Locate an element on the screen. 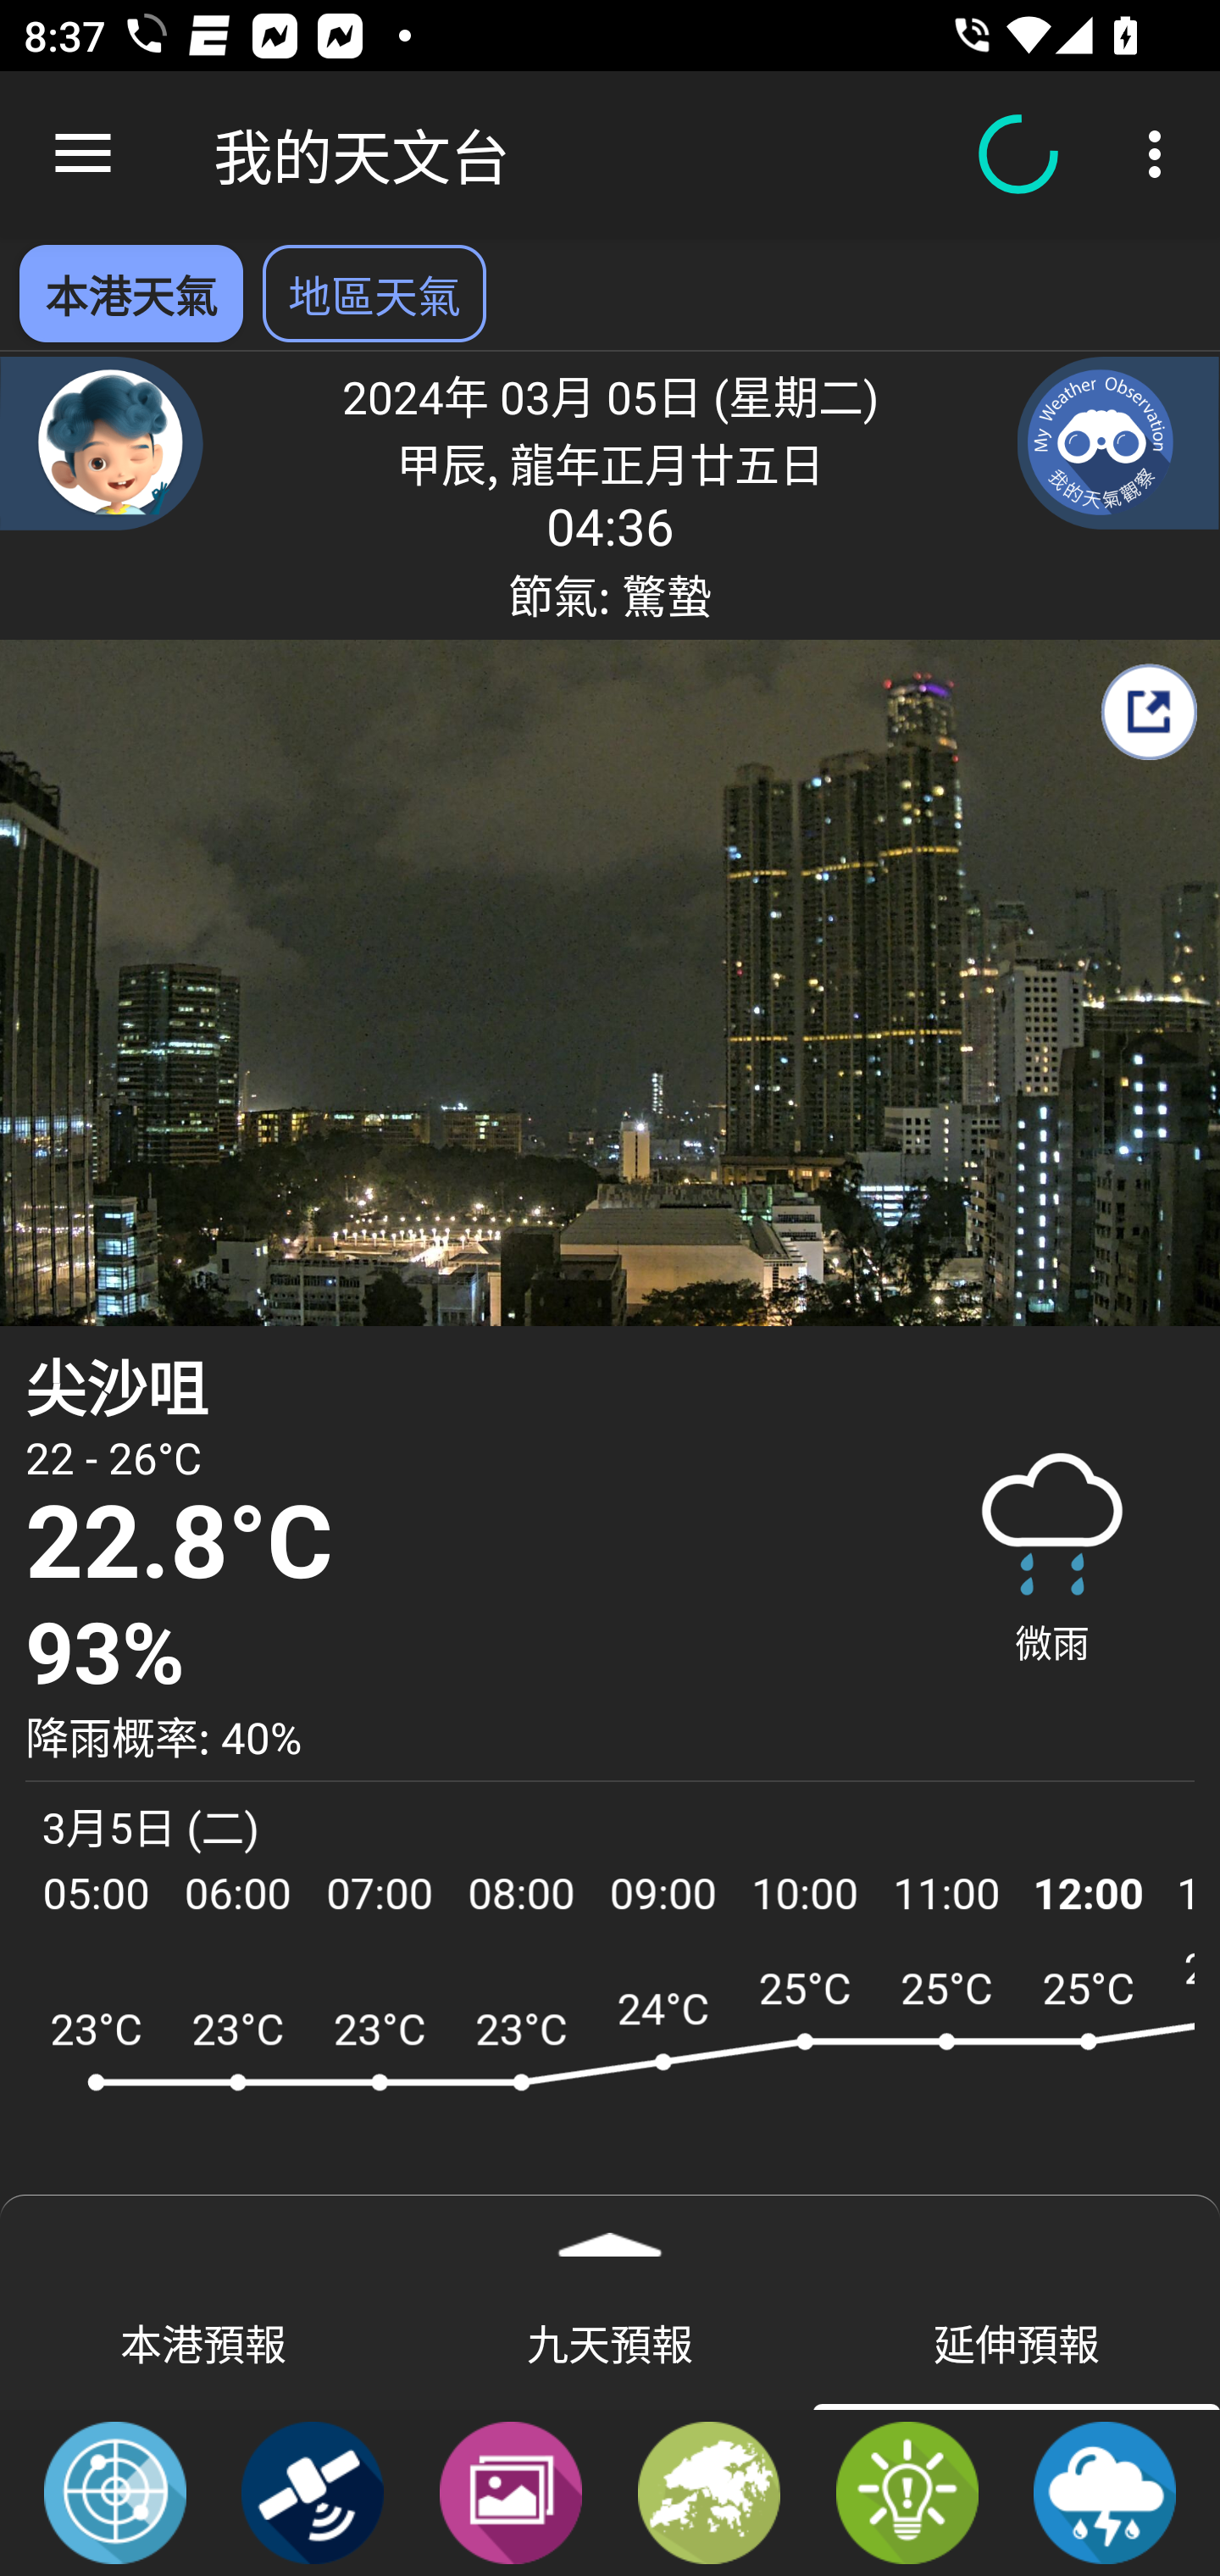 The height and width of the screenshot is (2576, 1220). 更多選項 is located at coordinates (1161, 154).